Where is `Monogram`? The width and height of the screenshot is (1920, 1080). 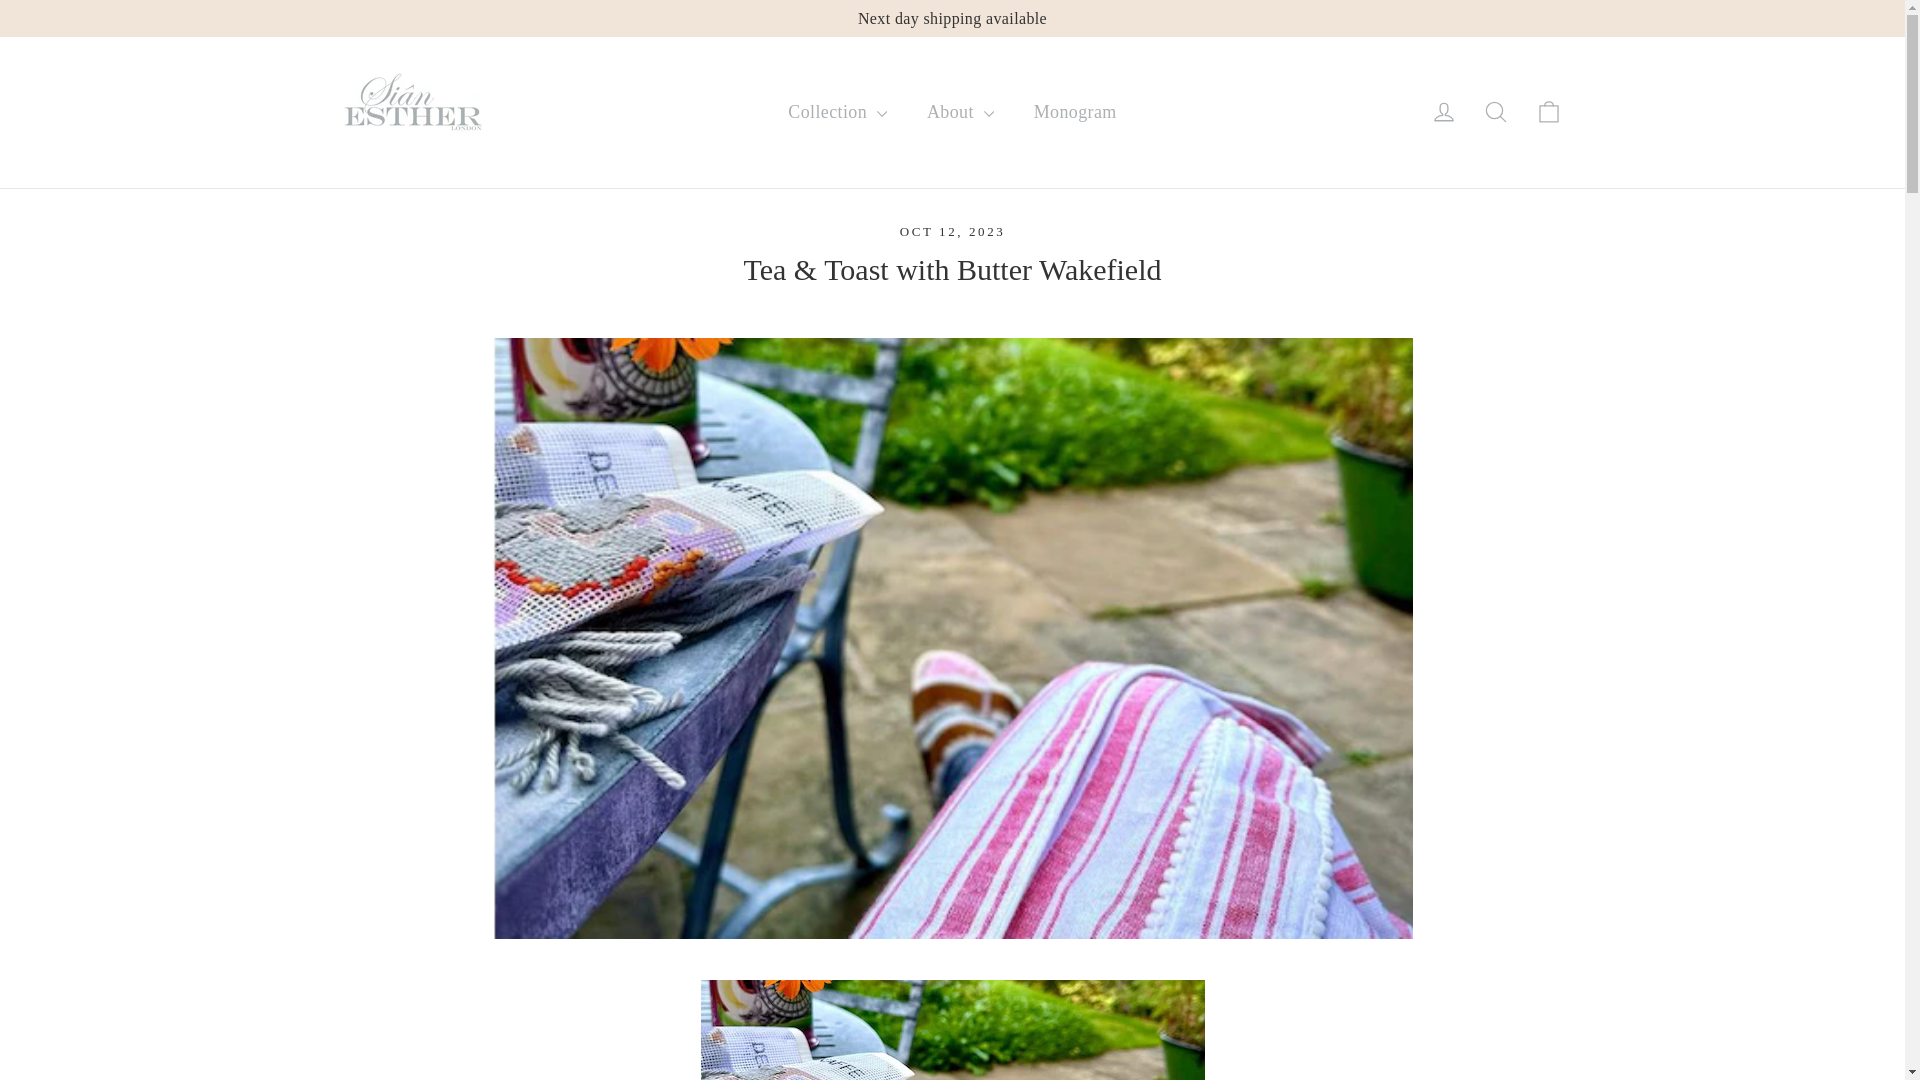
Monogram is located at coordinates (1444, 112).